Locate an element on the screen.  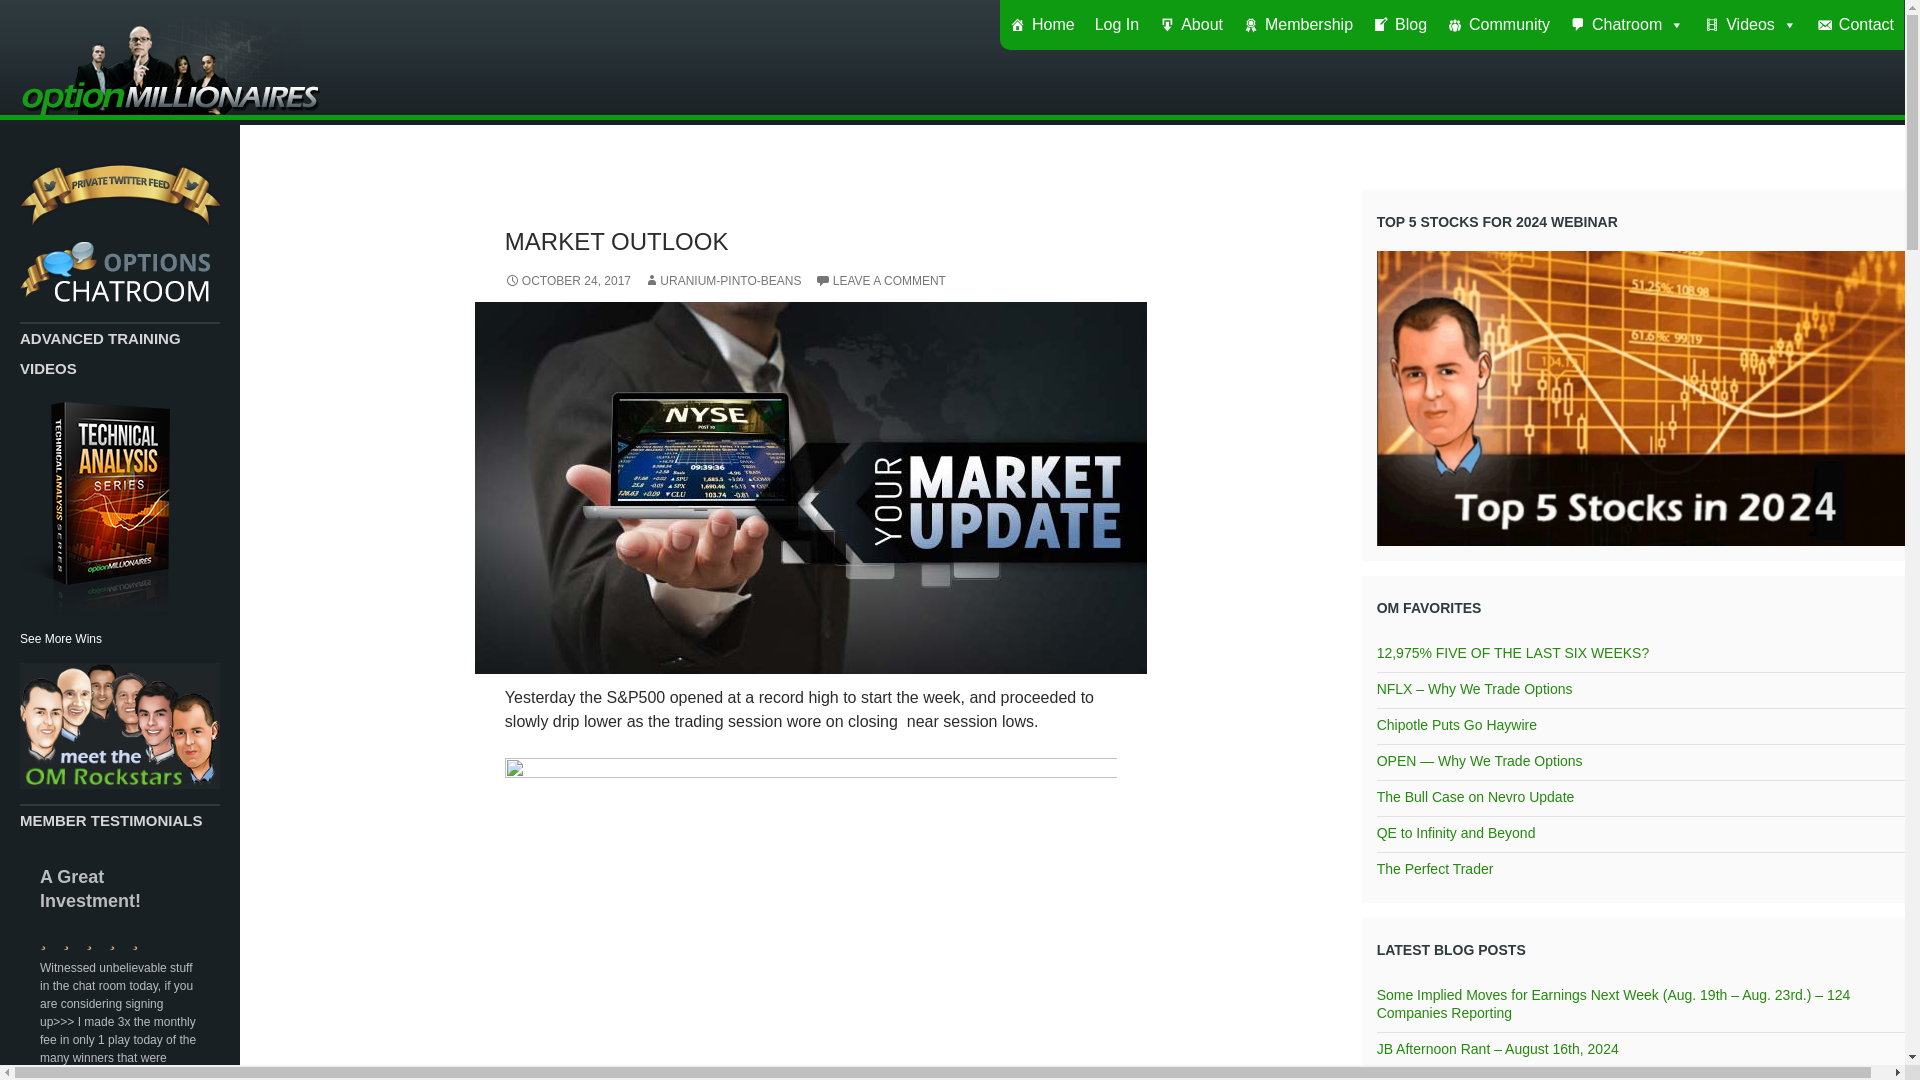
Membership is located at coordinates (1298, 24).